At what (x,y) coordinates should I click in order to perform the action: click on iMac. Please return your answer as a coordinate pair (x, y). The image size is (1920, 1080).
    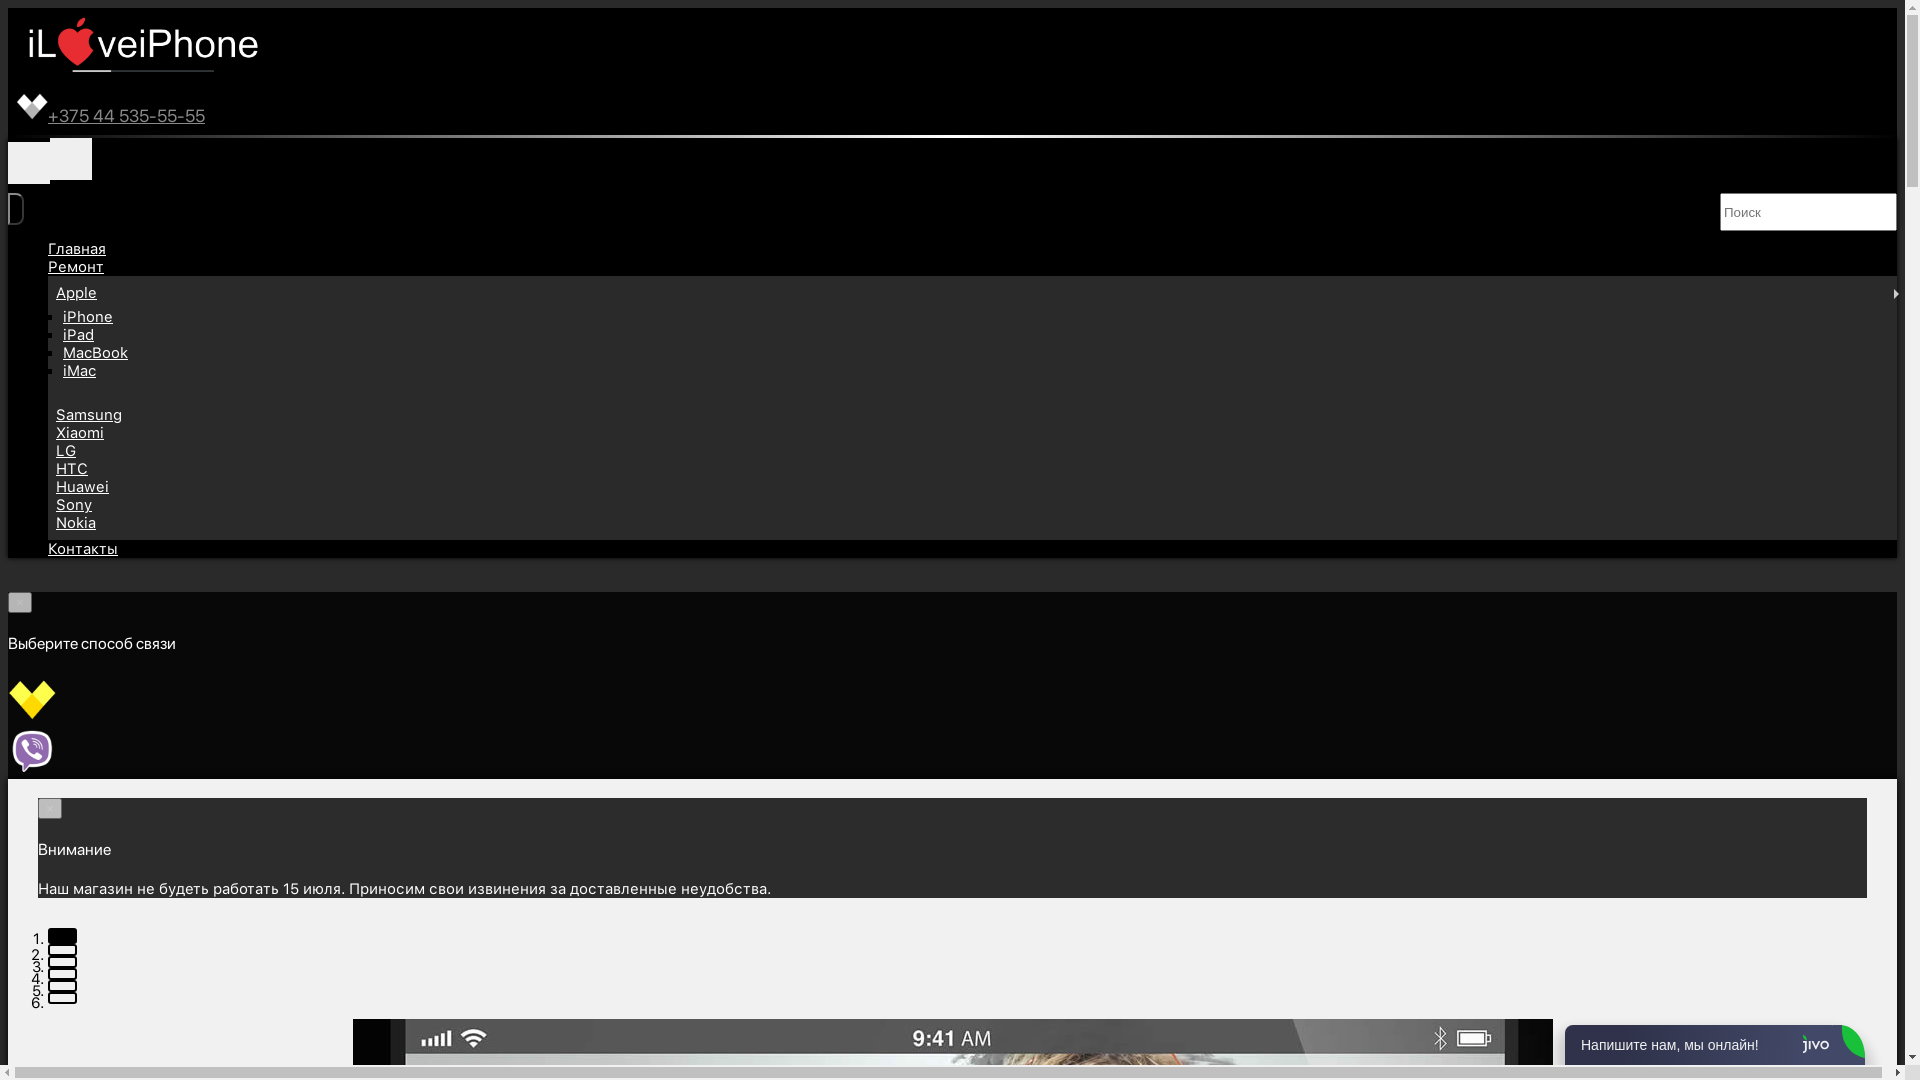
    Looking at the image, I should click on (80, 371).